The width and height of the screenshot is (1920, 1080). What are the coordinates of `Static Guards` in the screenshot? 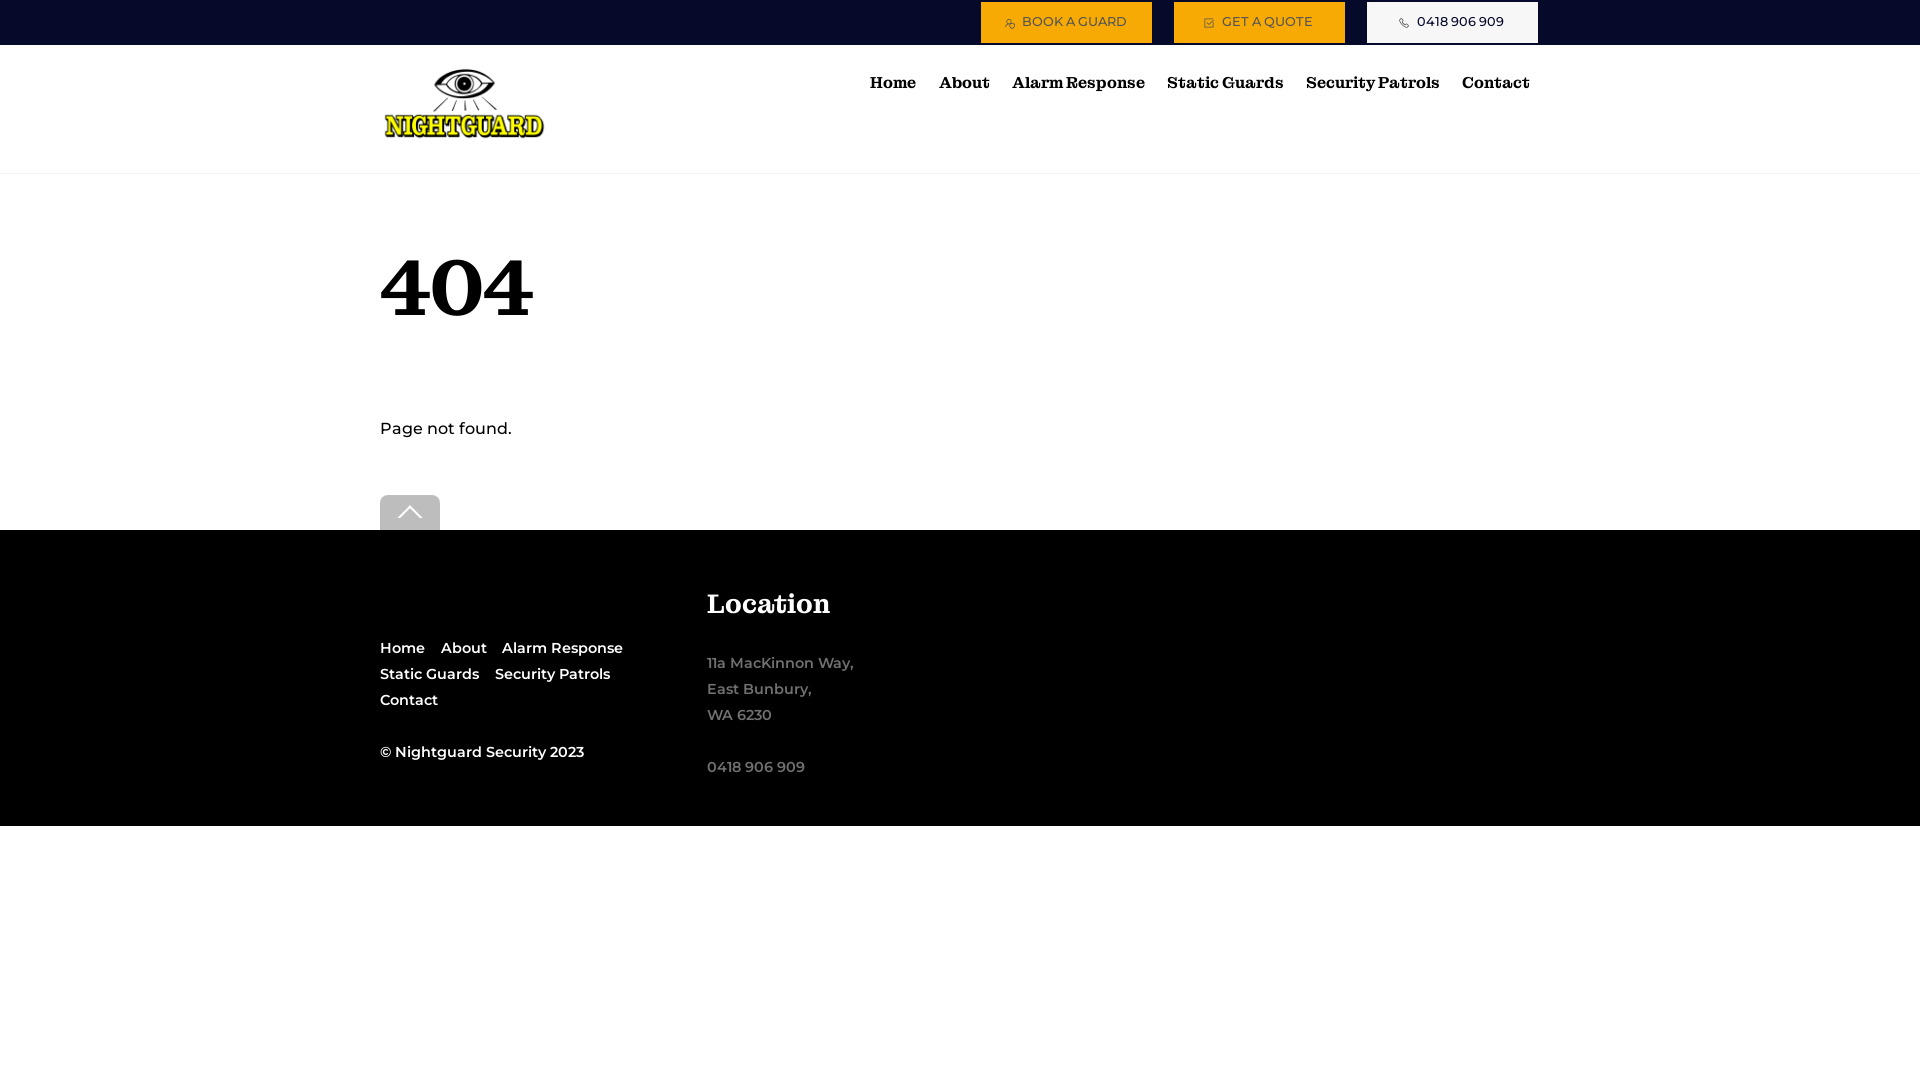 It's located at (430, 674).